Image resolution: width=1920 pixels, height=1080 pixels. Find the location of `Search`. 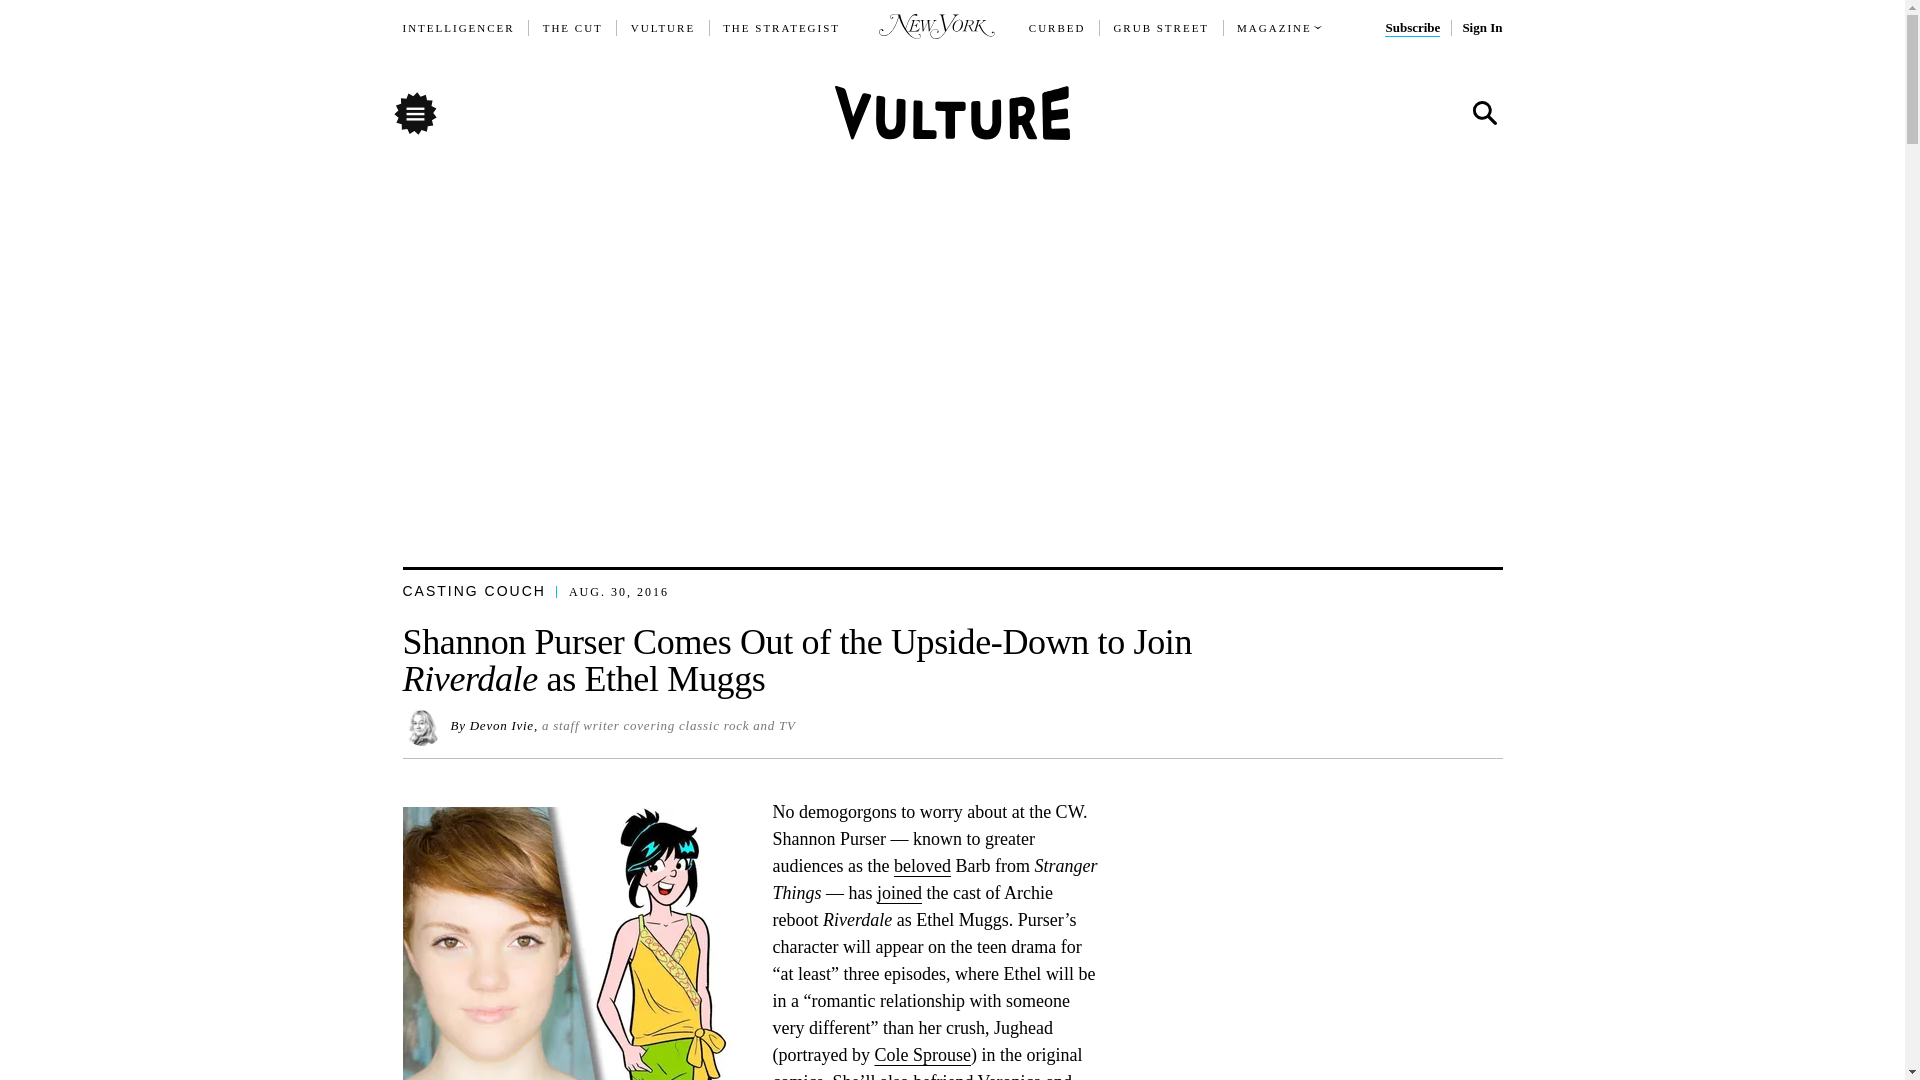

Search is located at coordinates (1483, 114).